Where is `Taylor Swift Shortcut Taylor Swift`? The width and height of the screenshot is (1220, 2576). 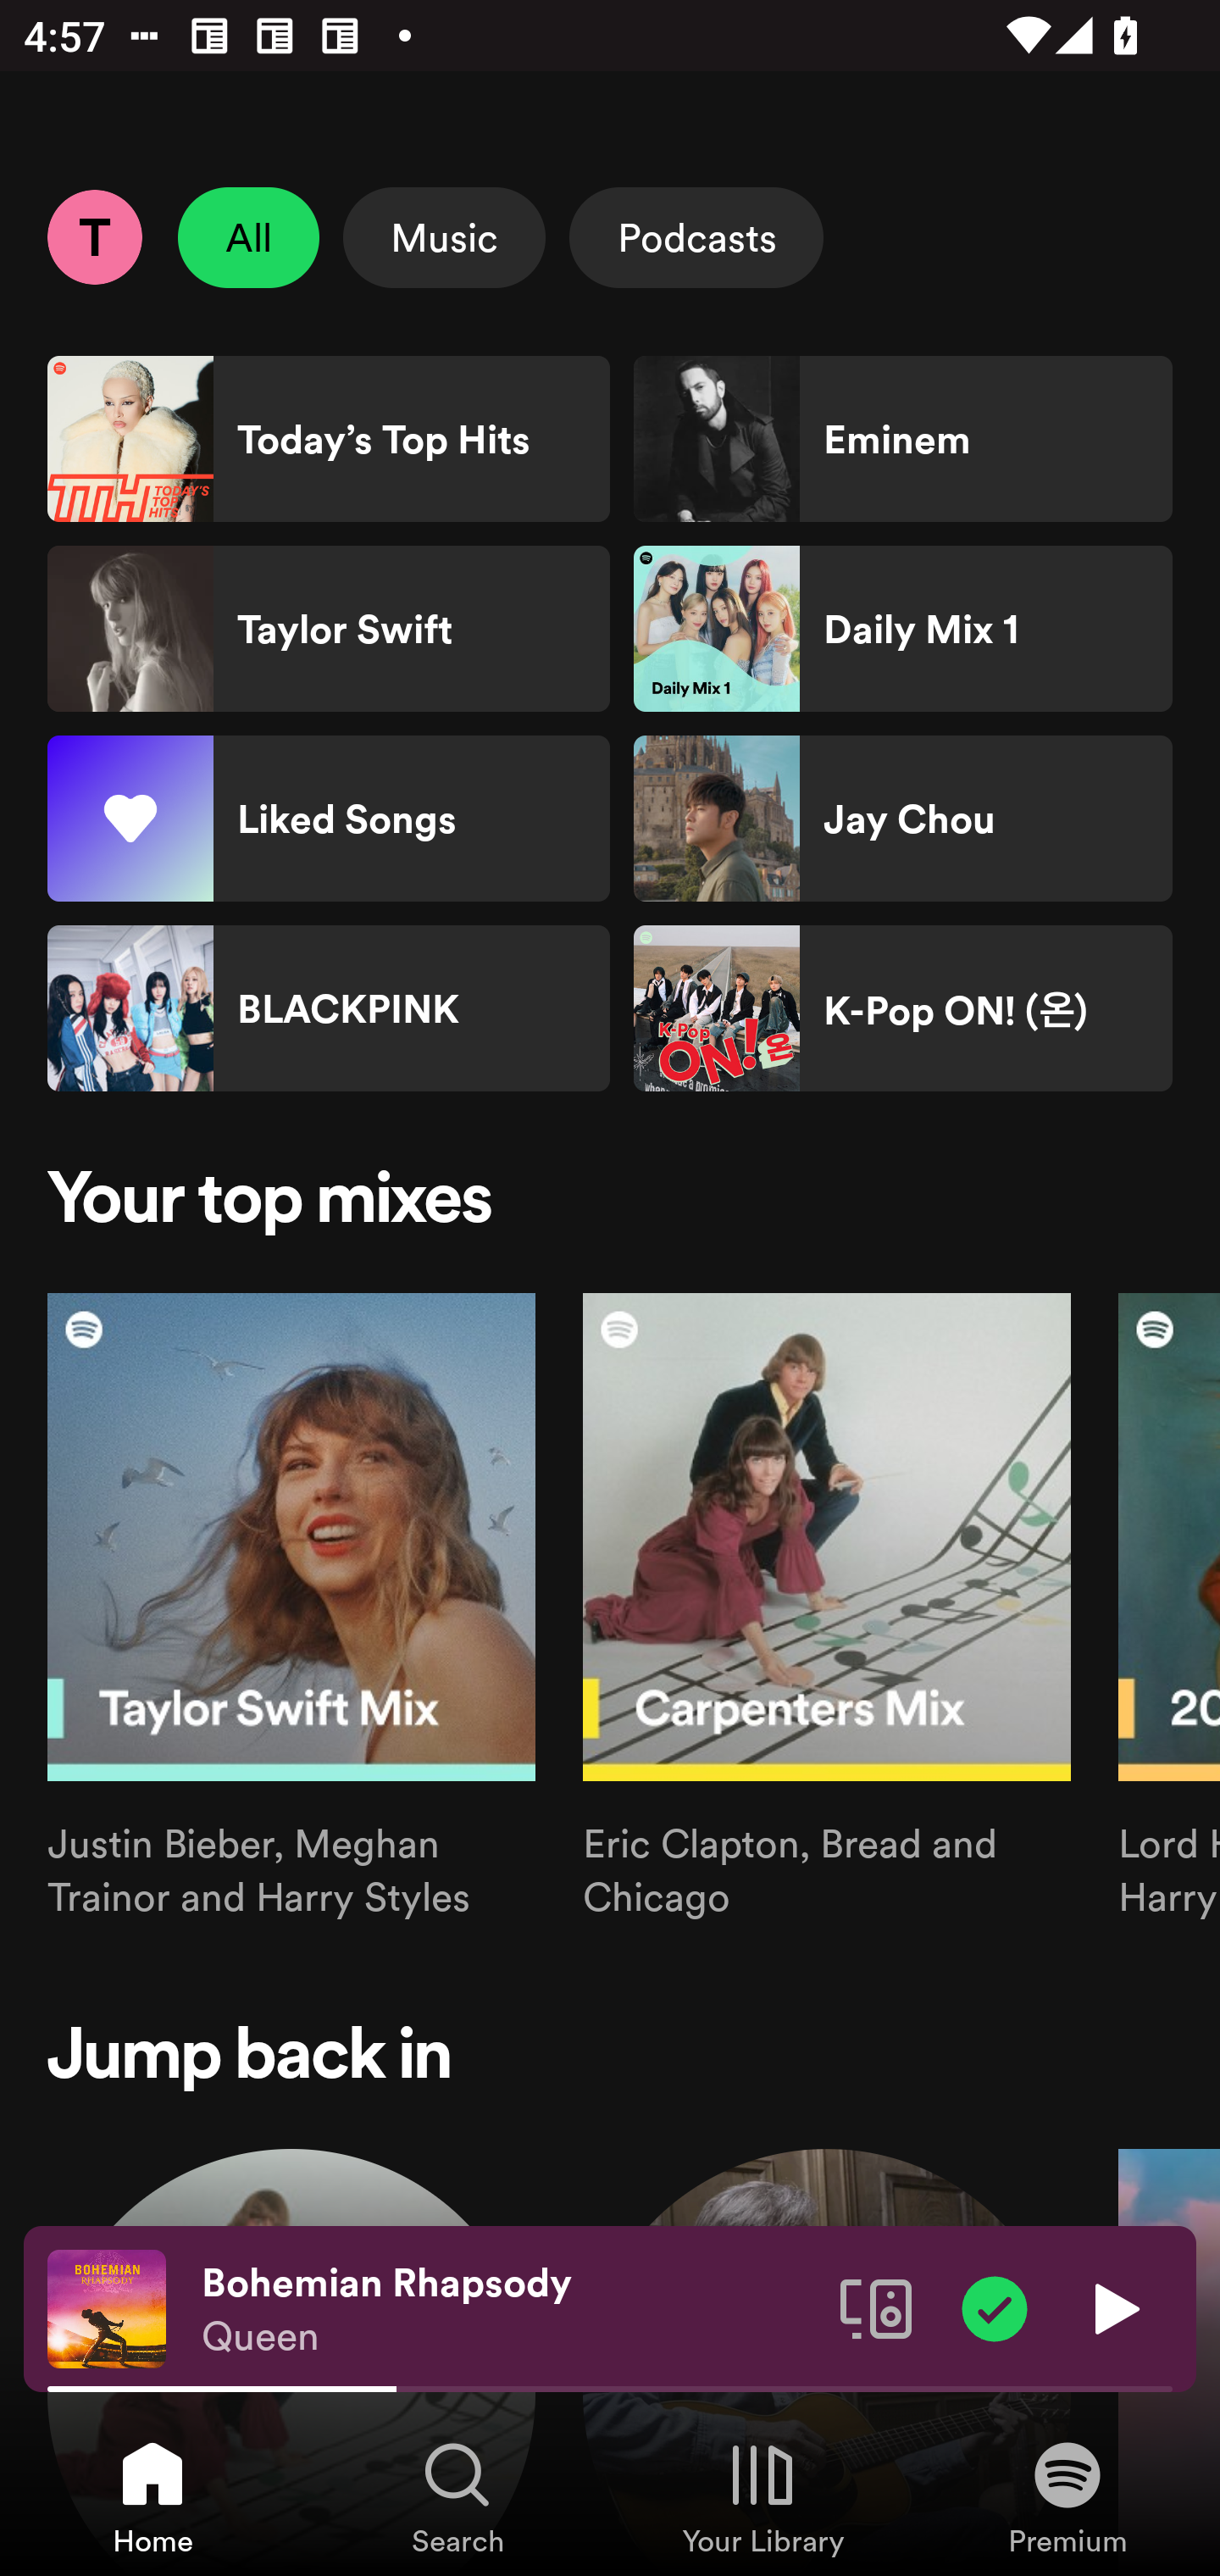 Taylor Swift Shortcut Taylor Swift is located at coordinates (329, 629).